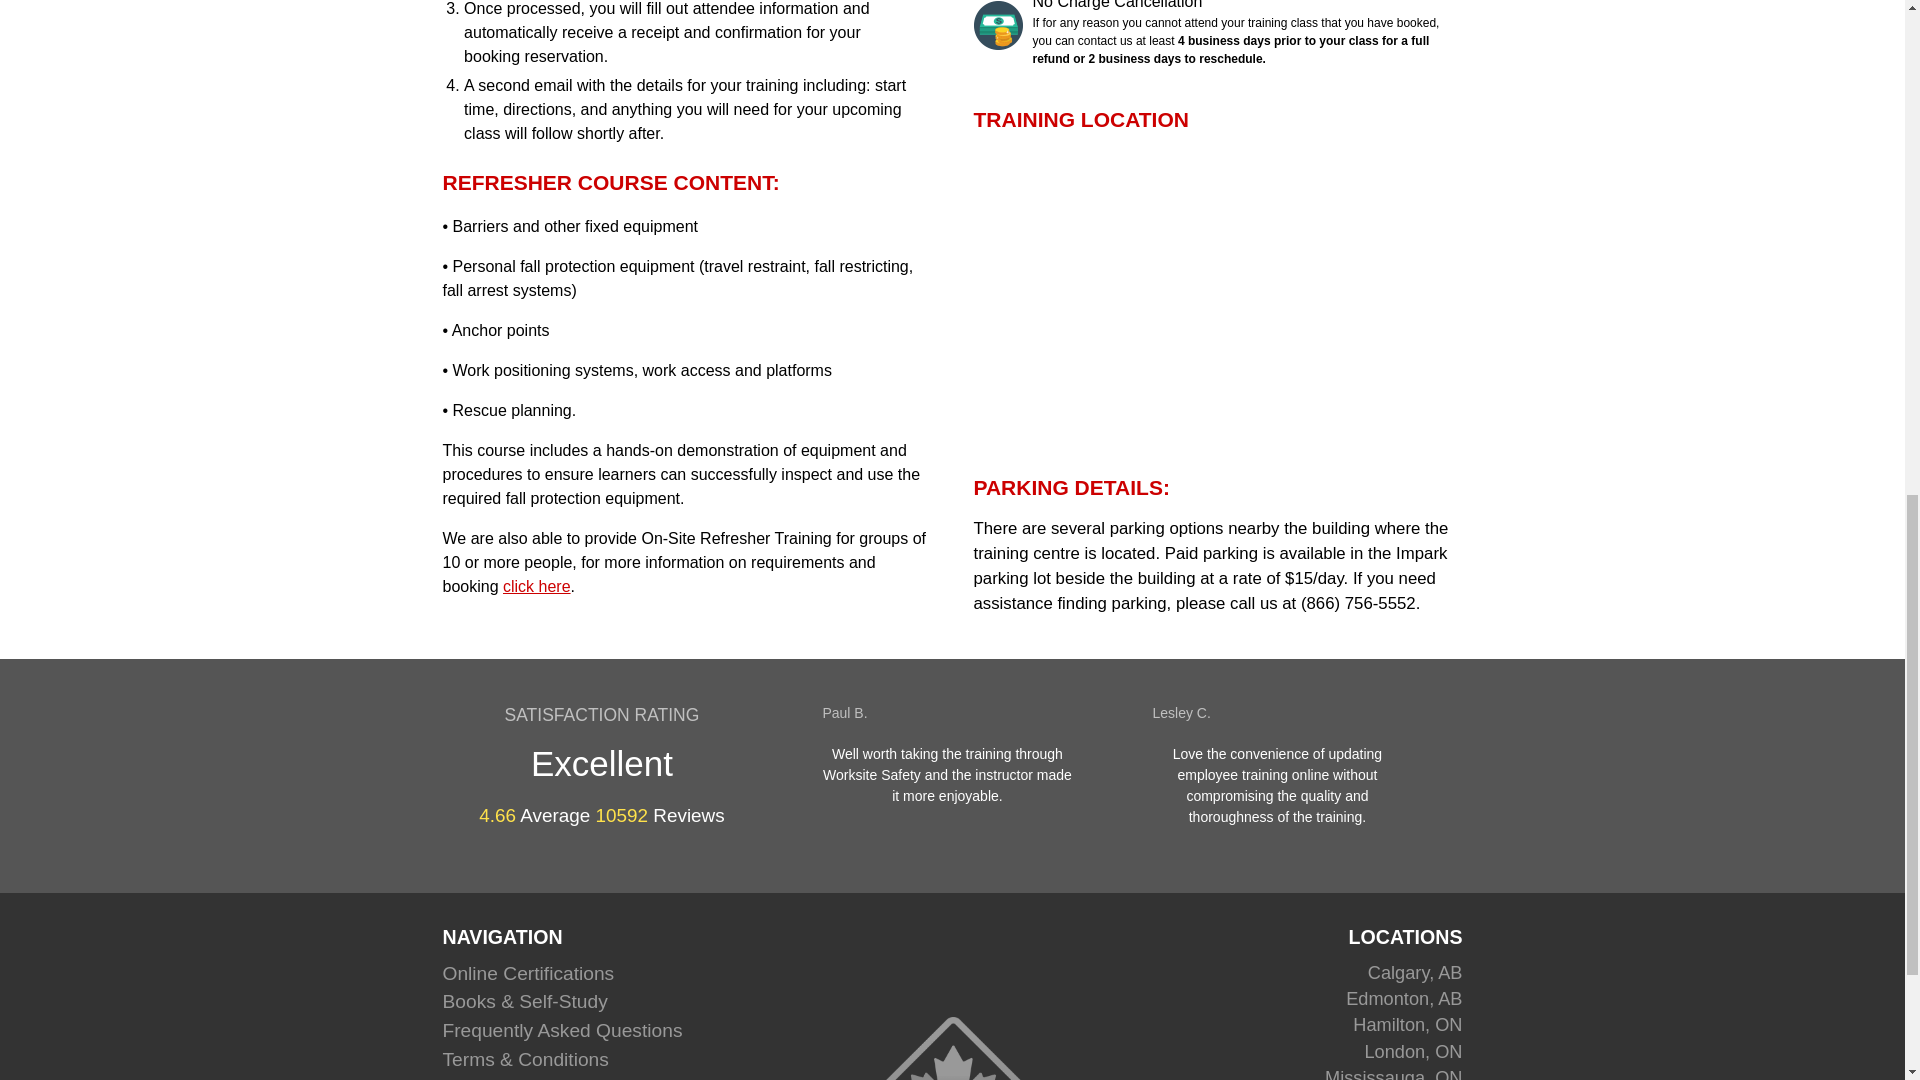 The width and height of the screenshot is (1920, 1080). Describe the element at coordinates (998, 25) in the screenshot. I see `No Charge Cancellation` at that location.